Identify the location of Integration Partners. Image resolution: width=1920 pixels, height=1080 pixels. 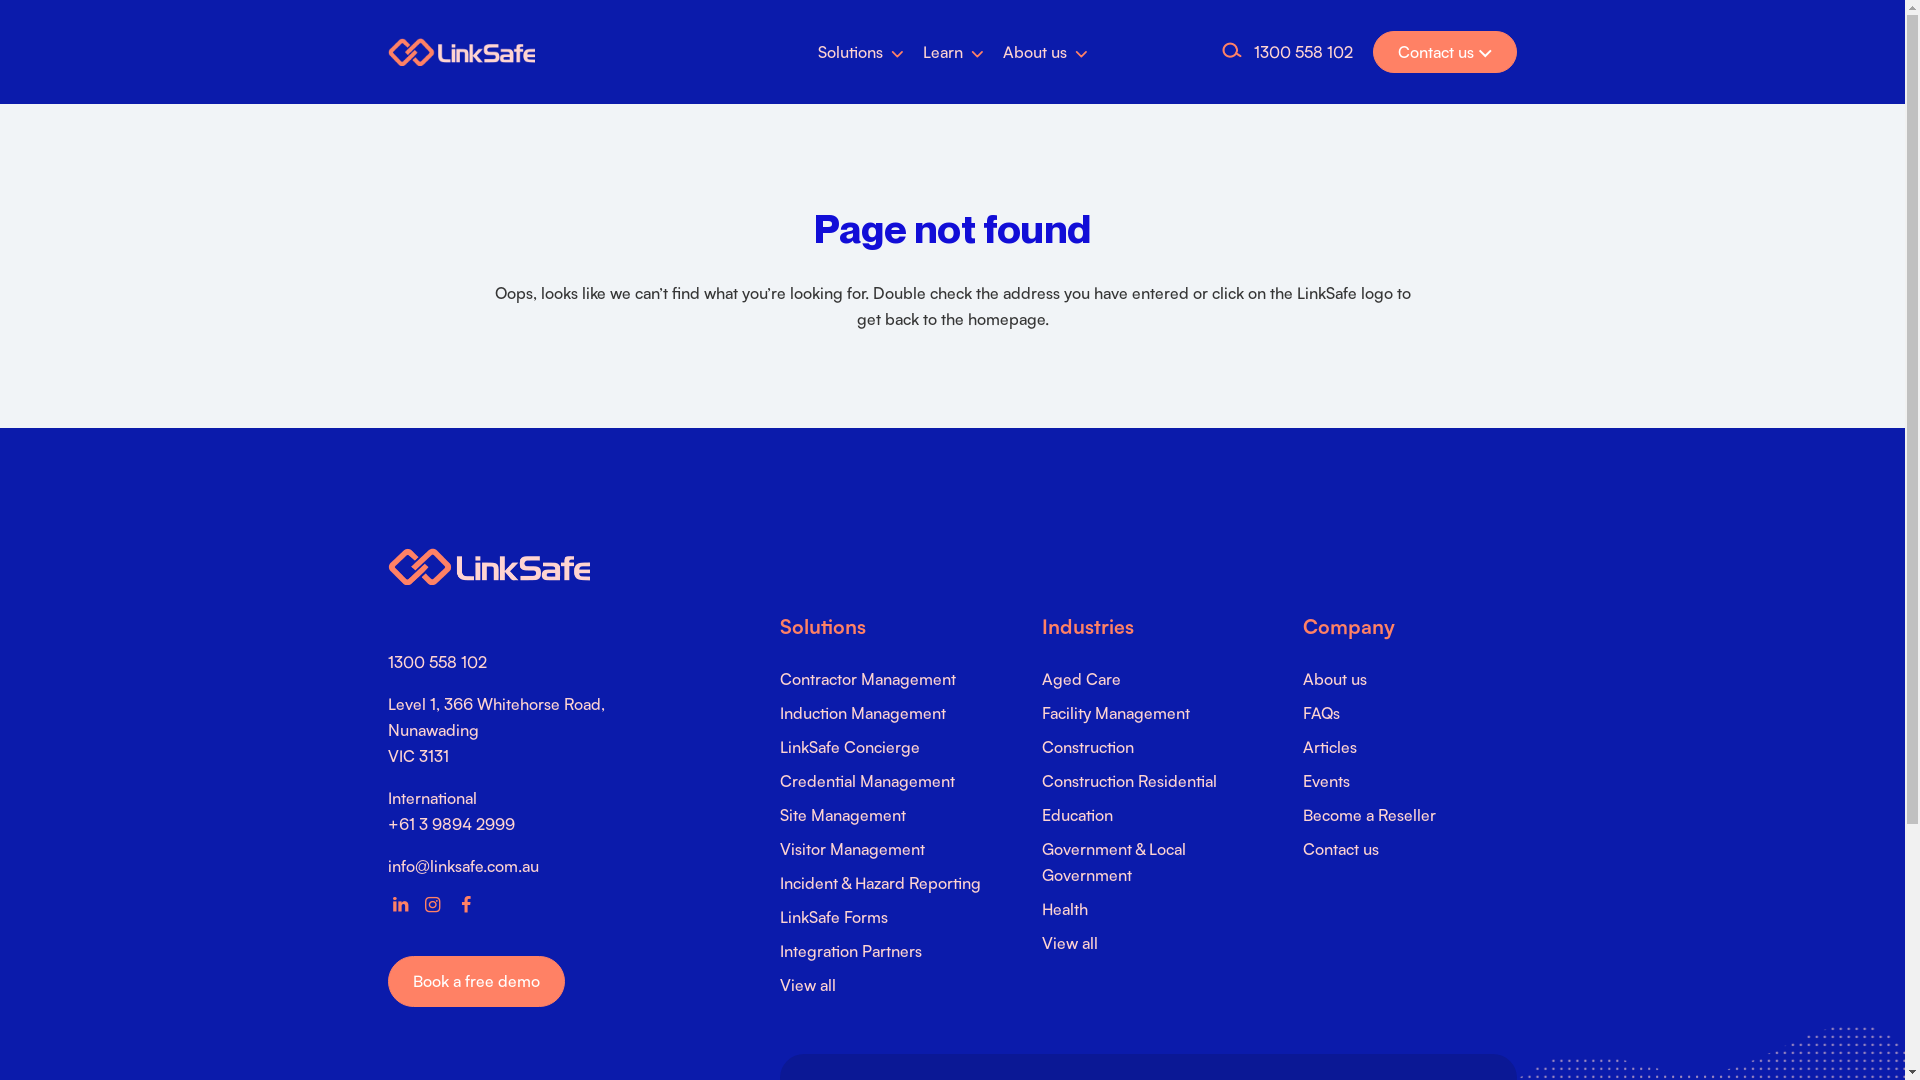
(851, 951).